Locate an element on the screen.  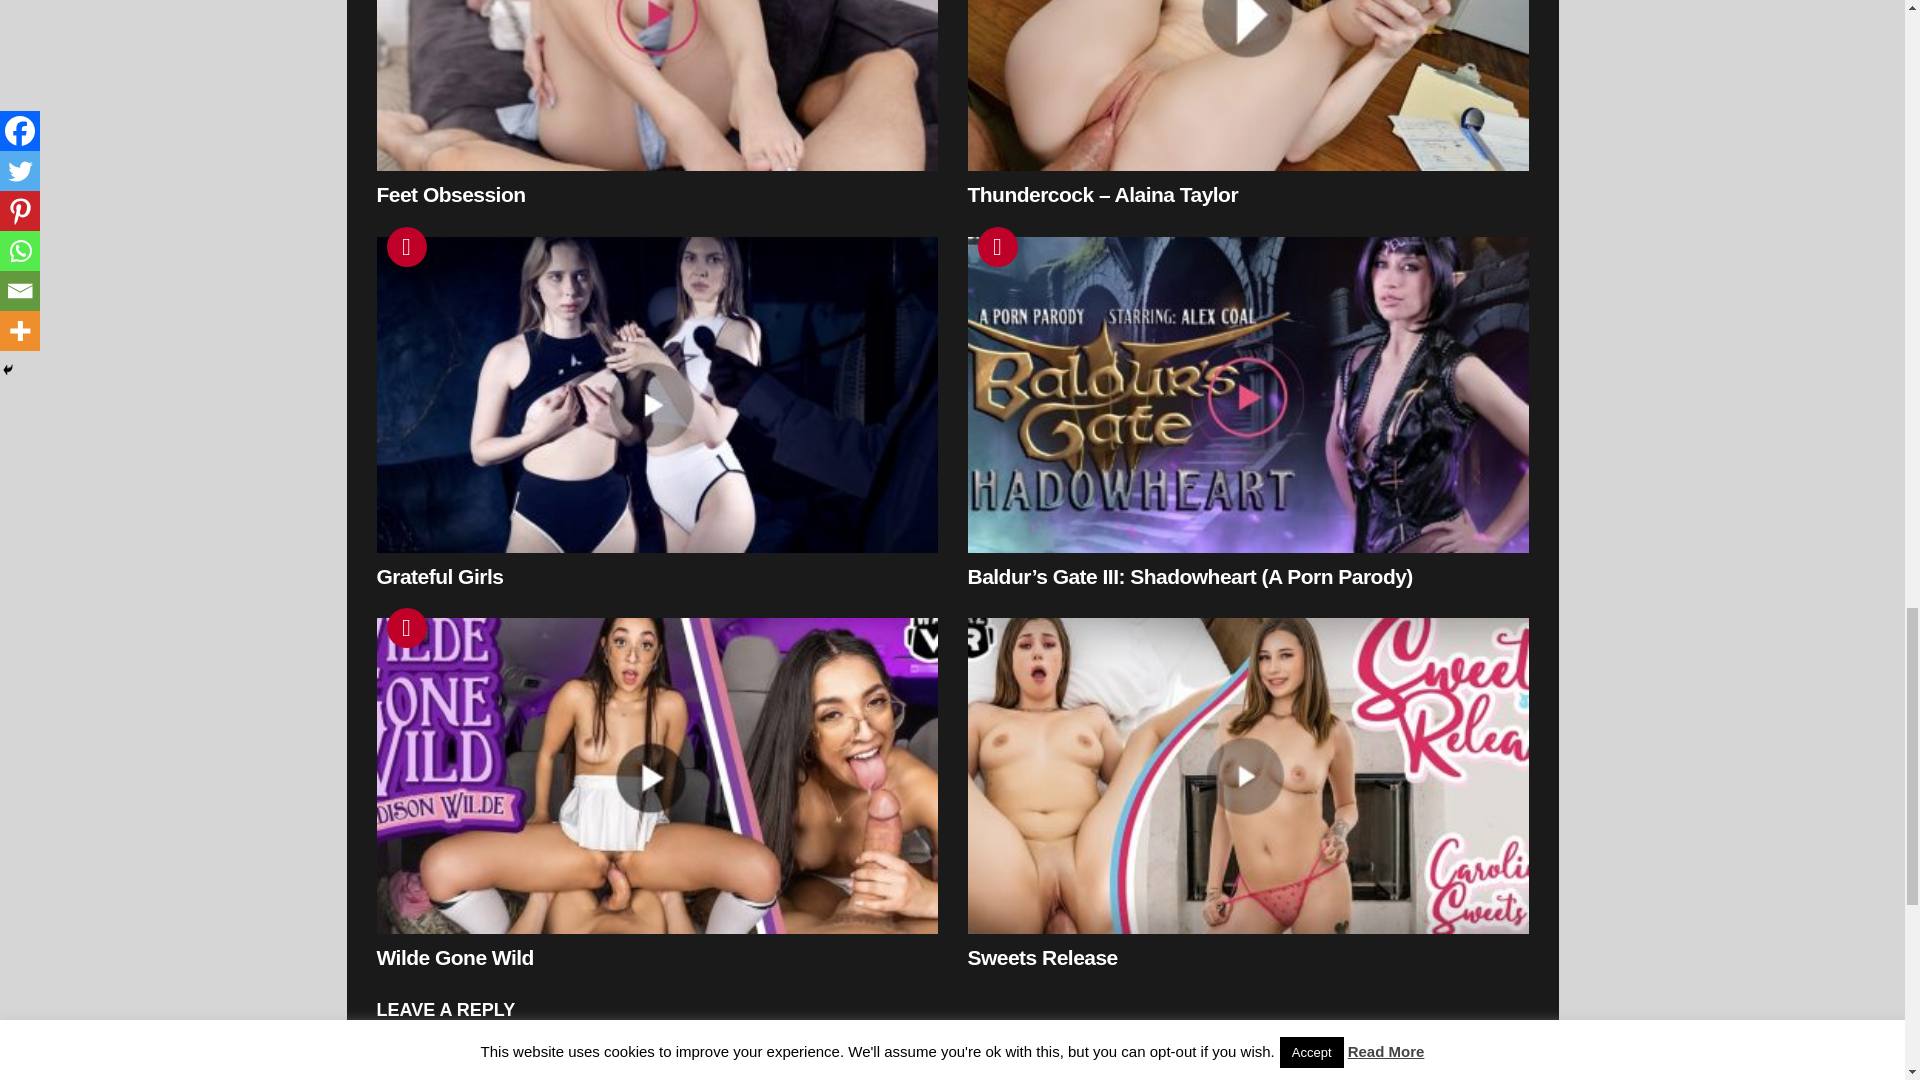
Feet Obsession is located at coordinates (656, 85).